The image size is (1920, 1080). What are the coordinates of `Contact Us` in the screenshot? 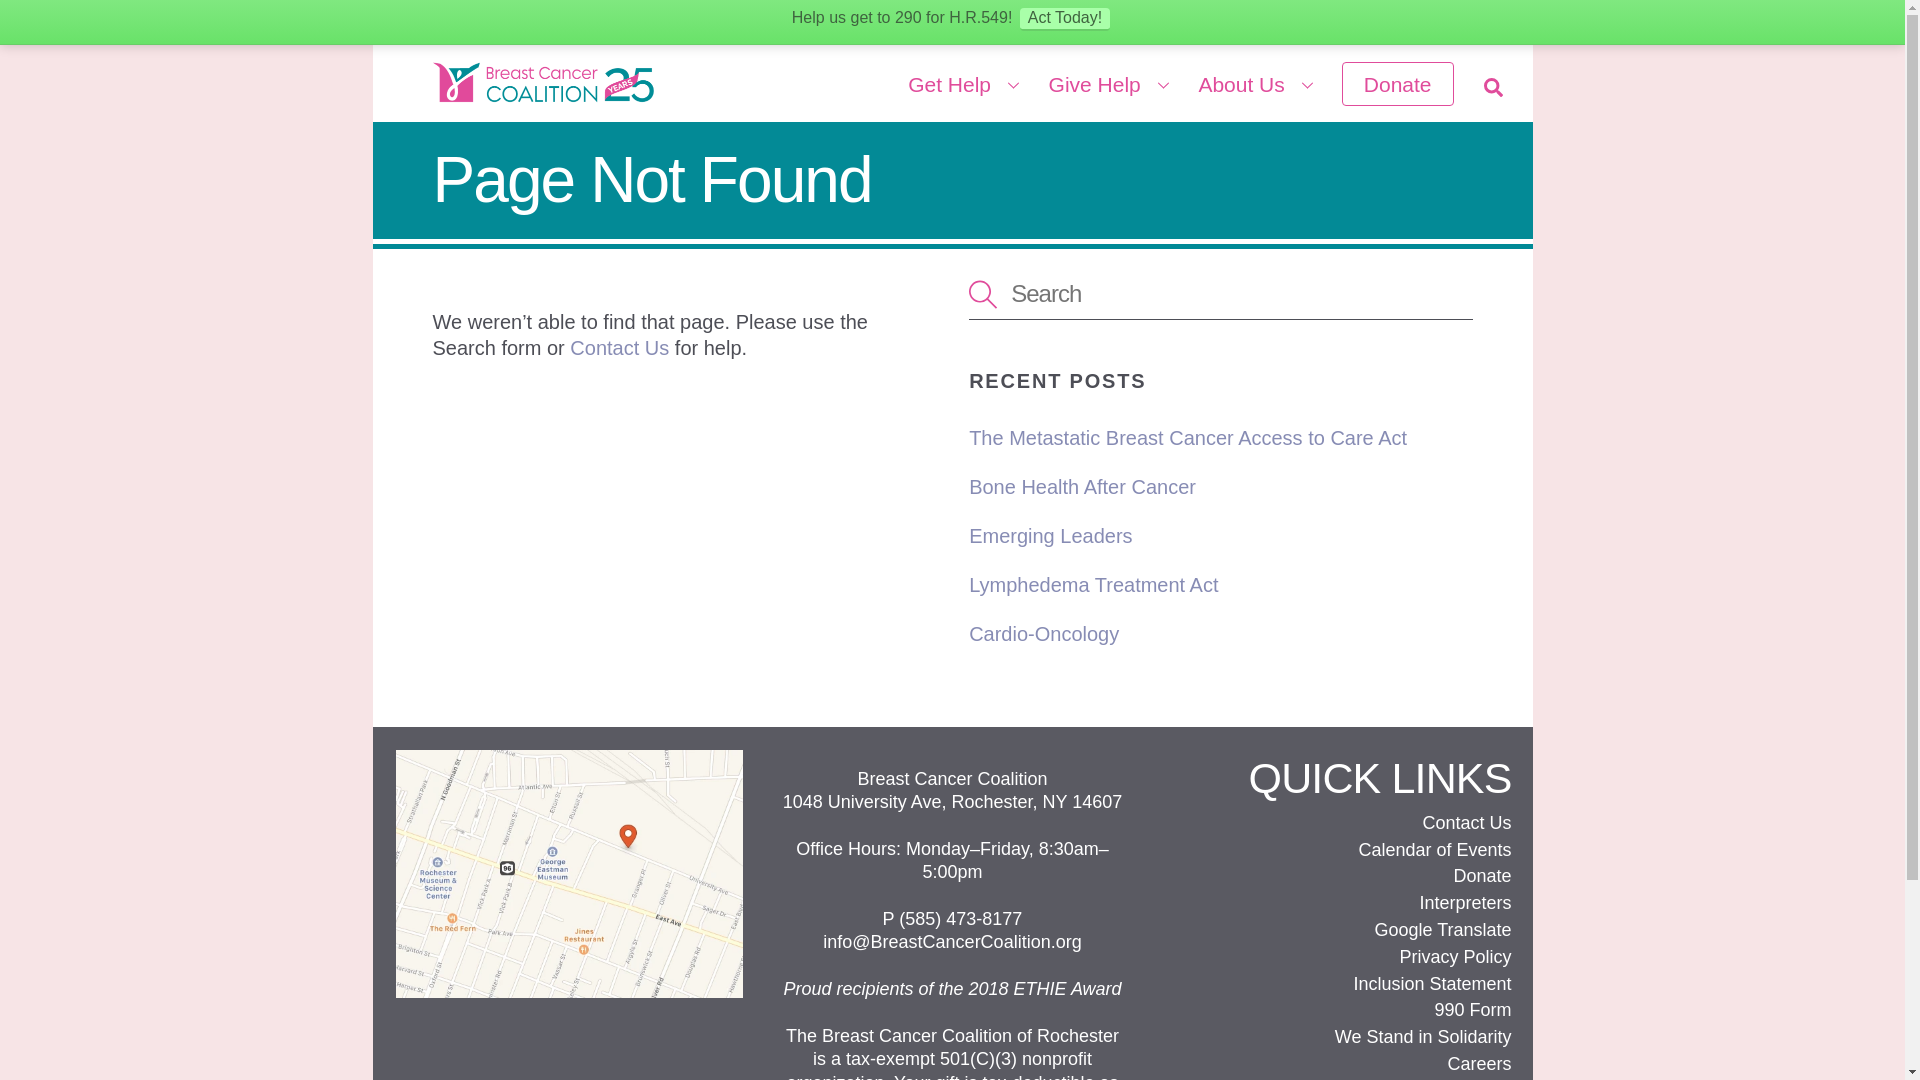 It's located at (619, 347).